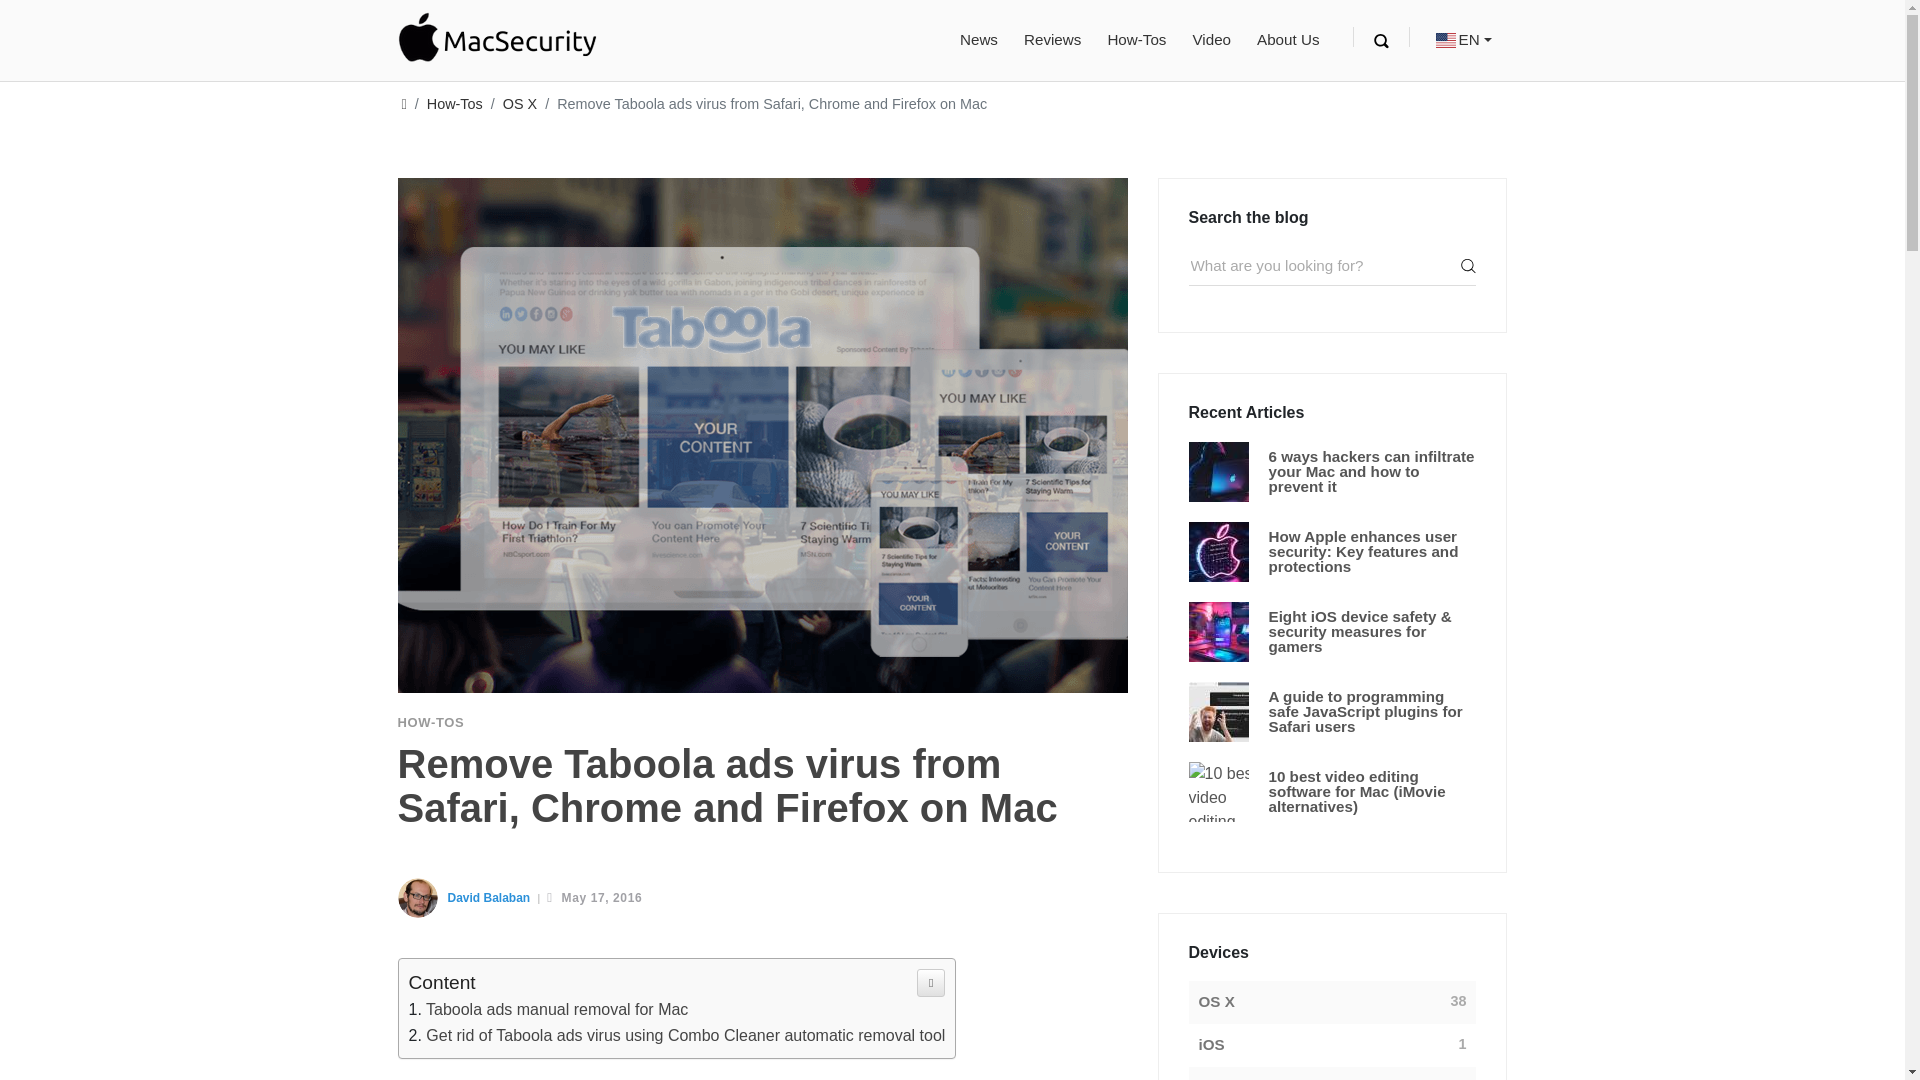  I want to click on EN, so click(1464, 40).